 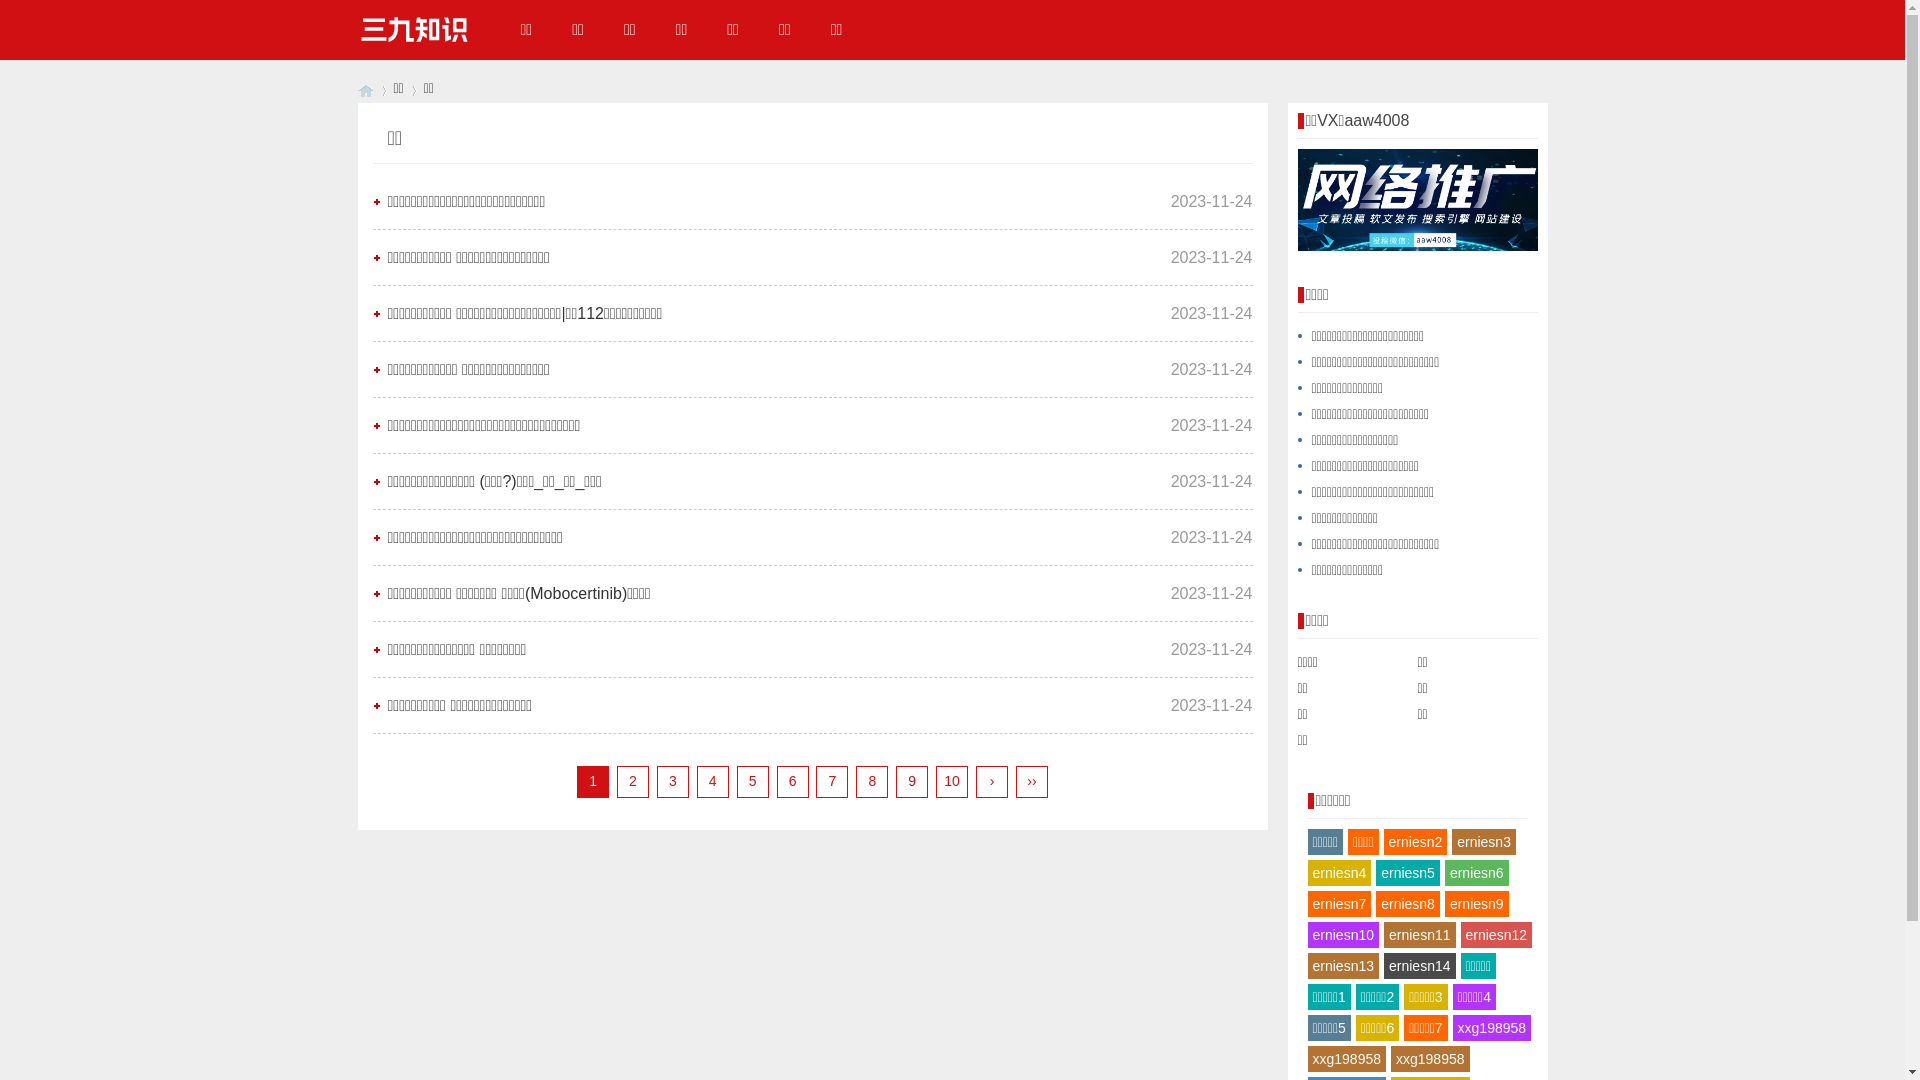 I want to click on erniesn5, so click(x=1408, y=873).